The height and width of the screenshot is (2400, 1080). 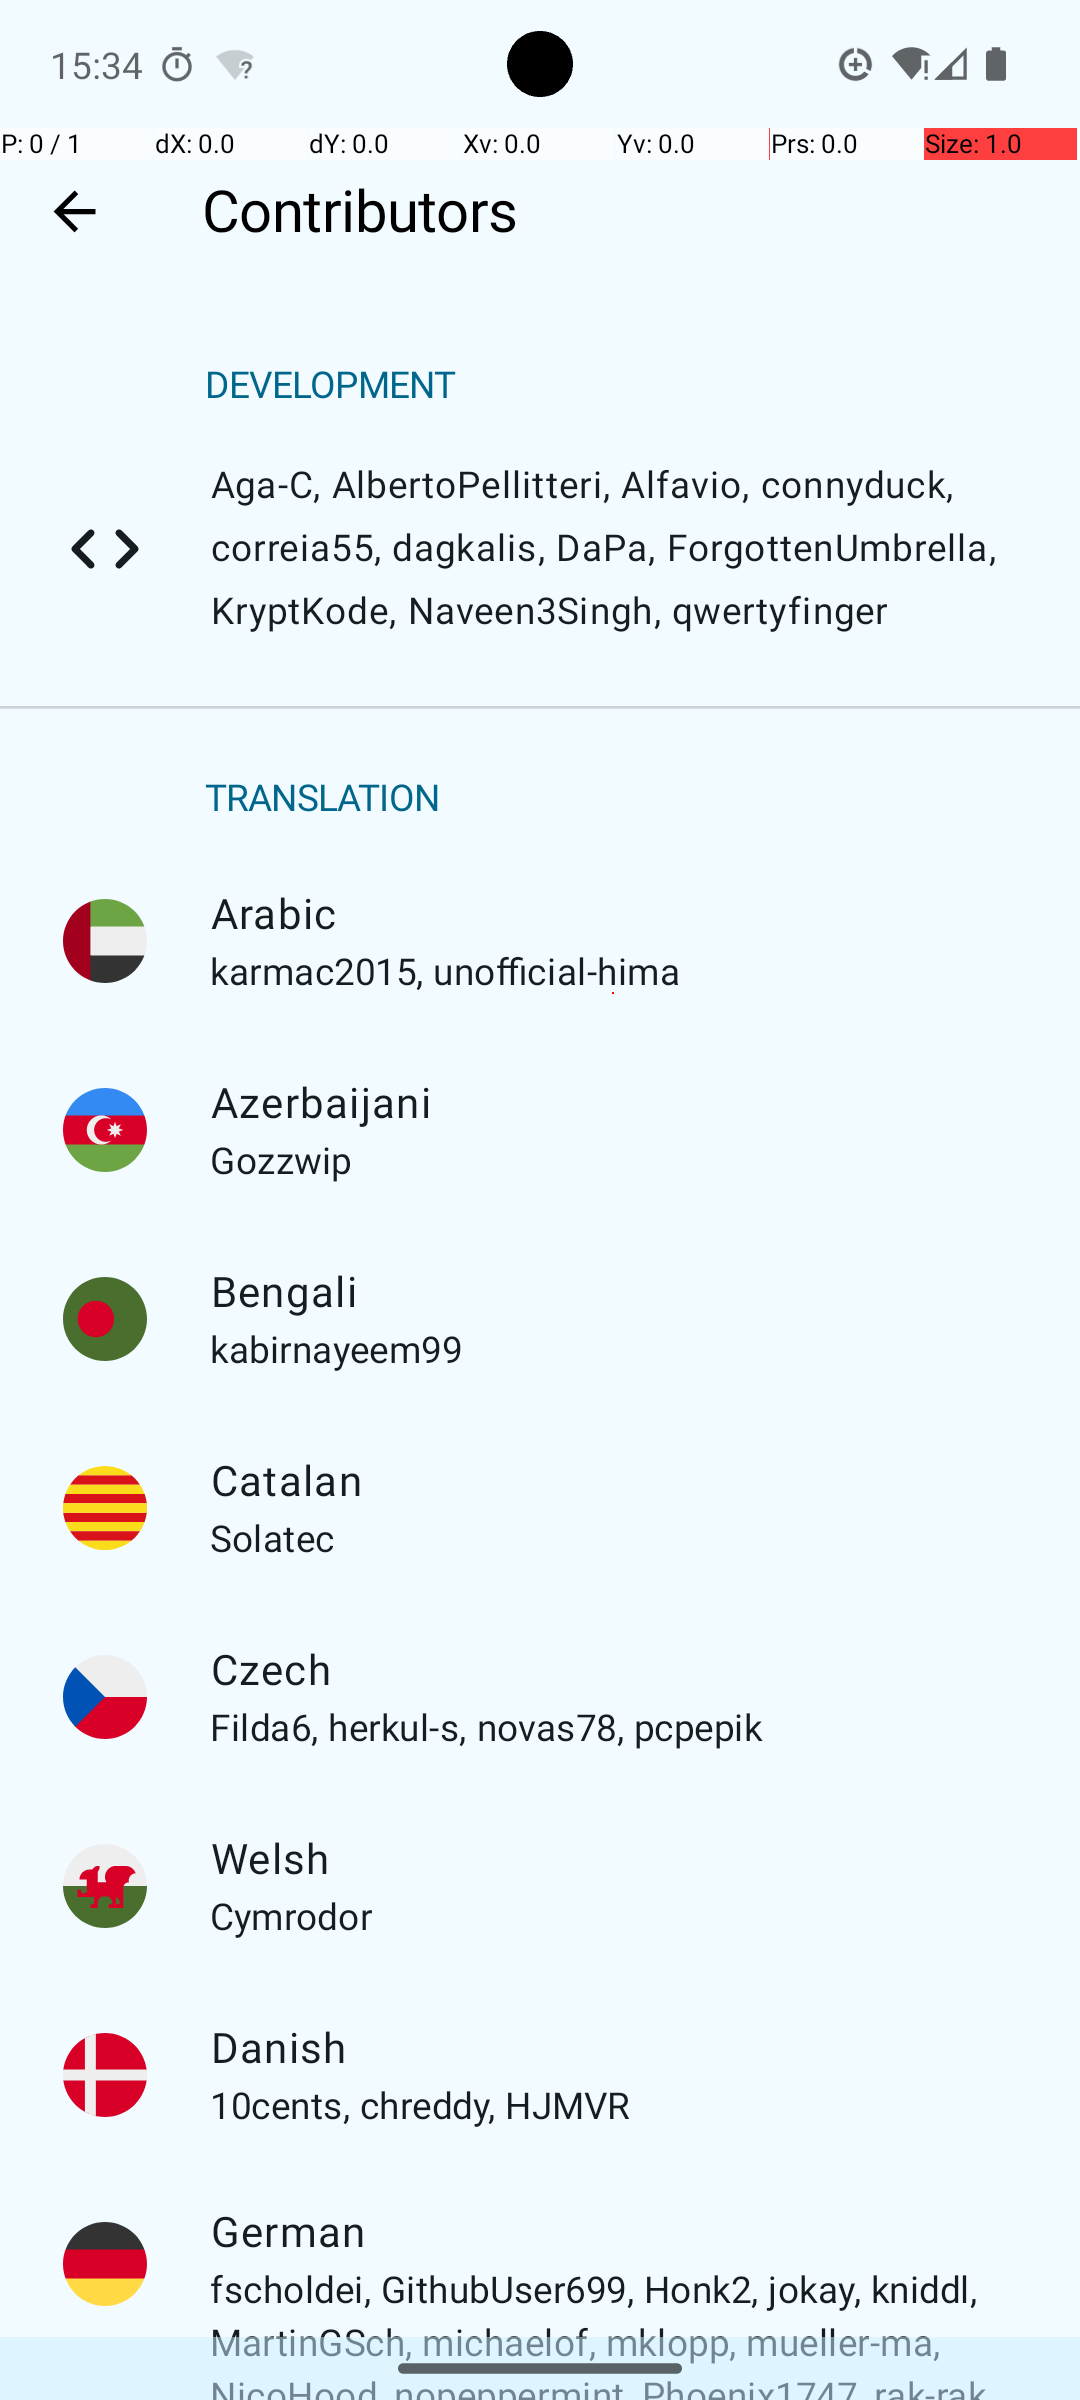 What do you see at coordinates (614, 2048) in the screenshot?
I see `Danish` at bounding box center [614, 2048].